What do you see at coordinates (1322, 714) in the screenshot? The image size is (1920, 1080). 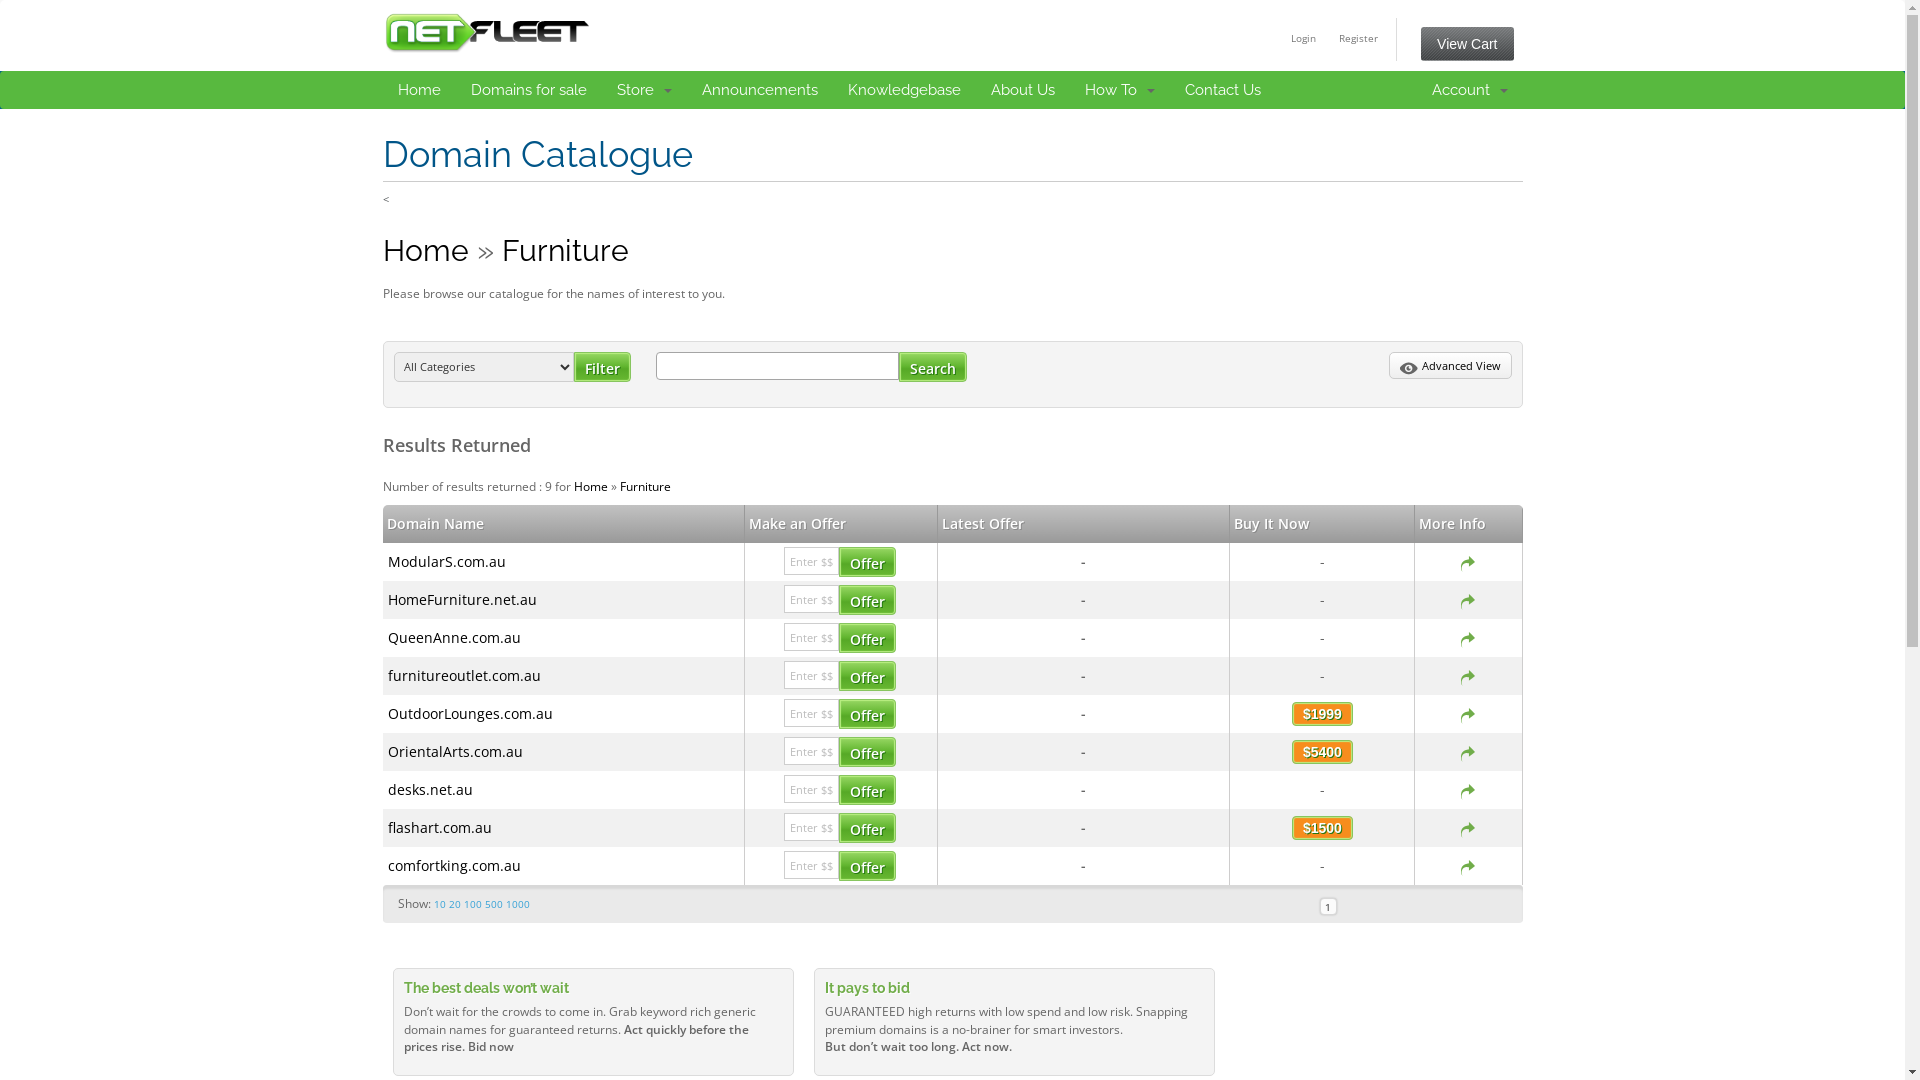 I see `$1999` at bounding box center [1322, 714].